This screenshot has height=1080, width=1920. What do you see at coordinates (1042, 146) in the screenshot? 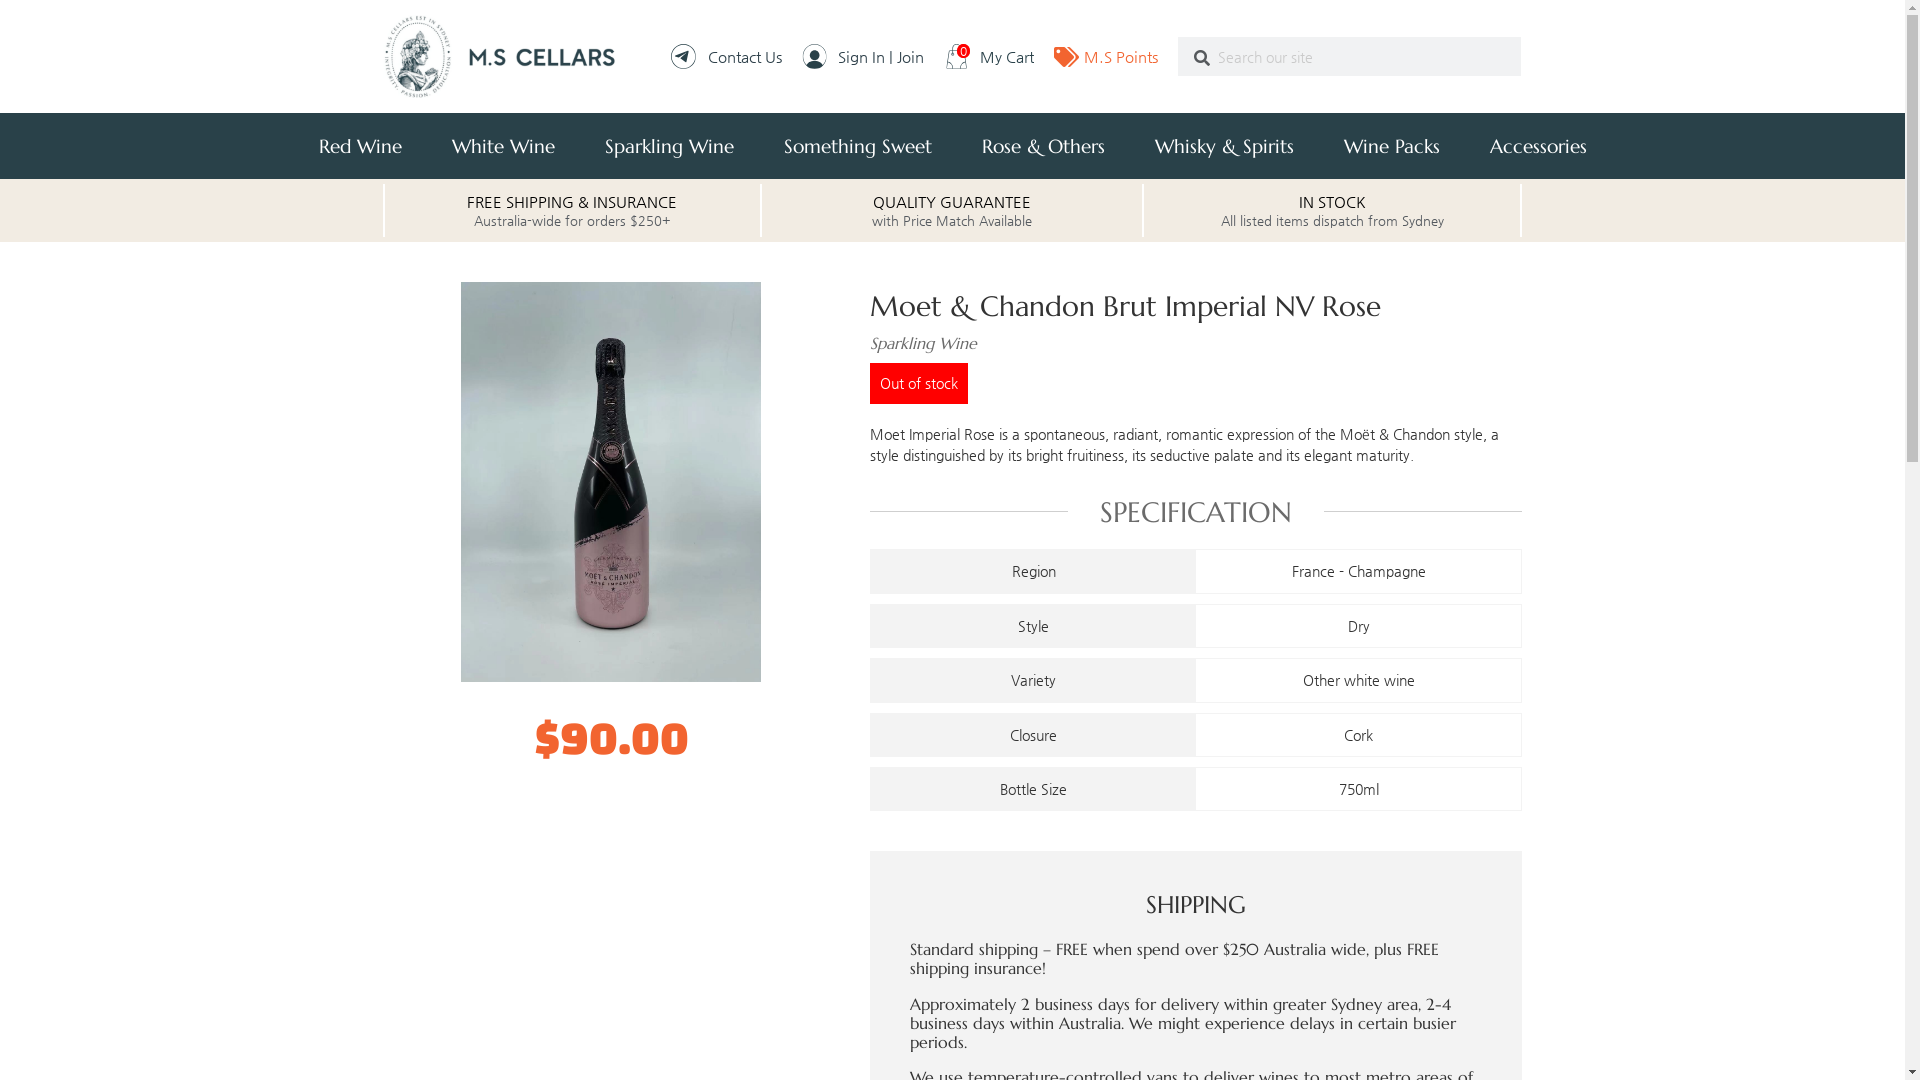
I see `Rose & Others` at bounding box center [1042, 146].